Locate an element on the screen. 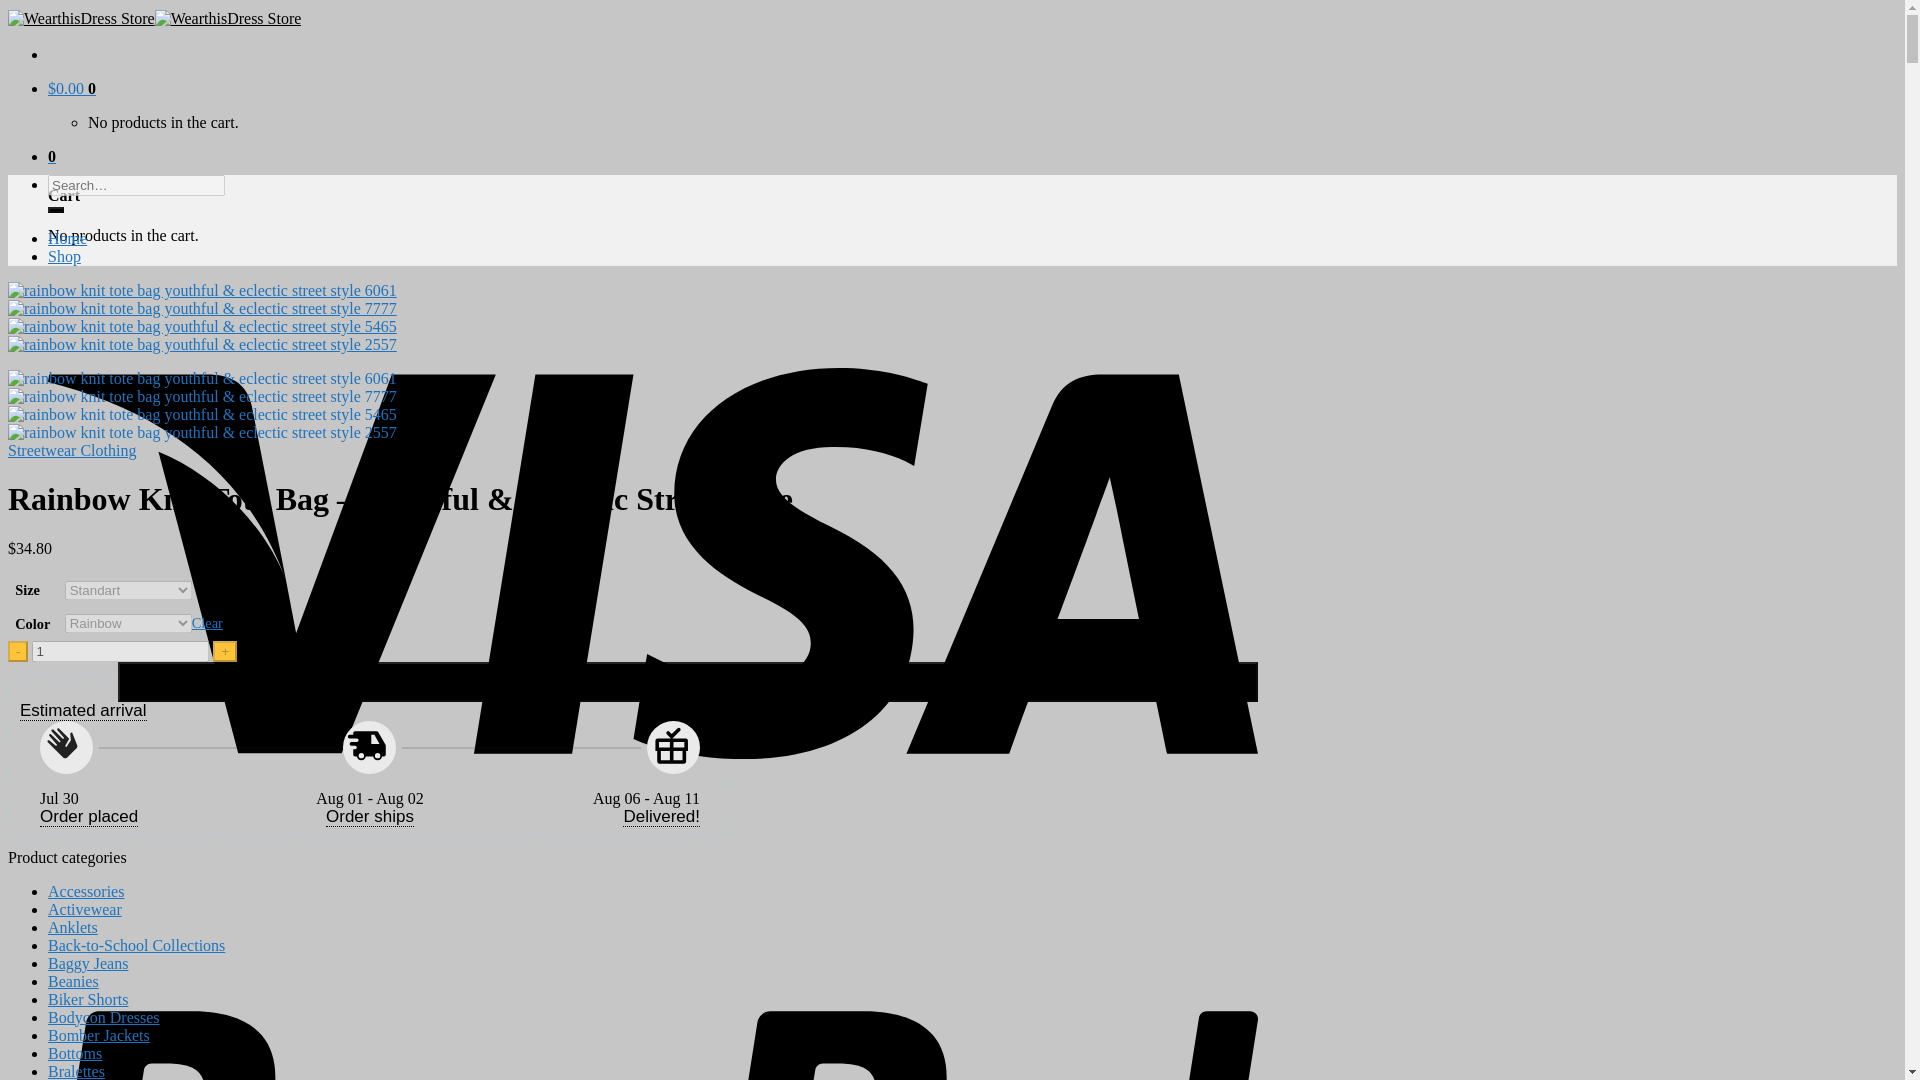 The width and height of the screenshot is (1920, 1080). Shop is located at coordinates (64, 256).